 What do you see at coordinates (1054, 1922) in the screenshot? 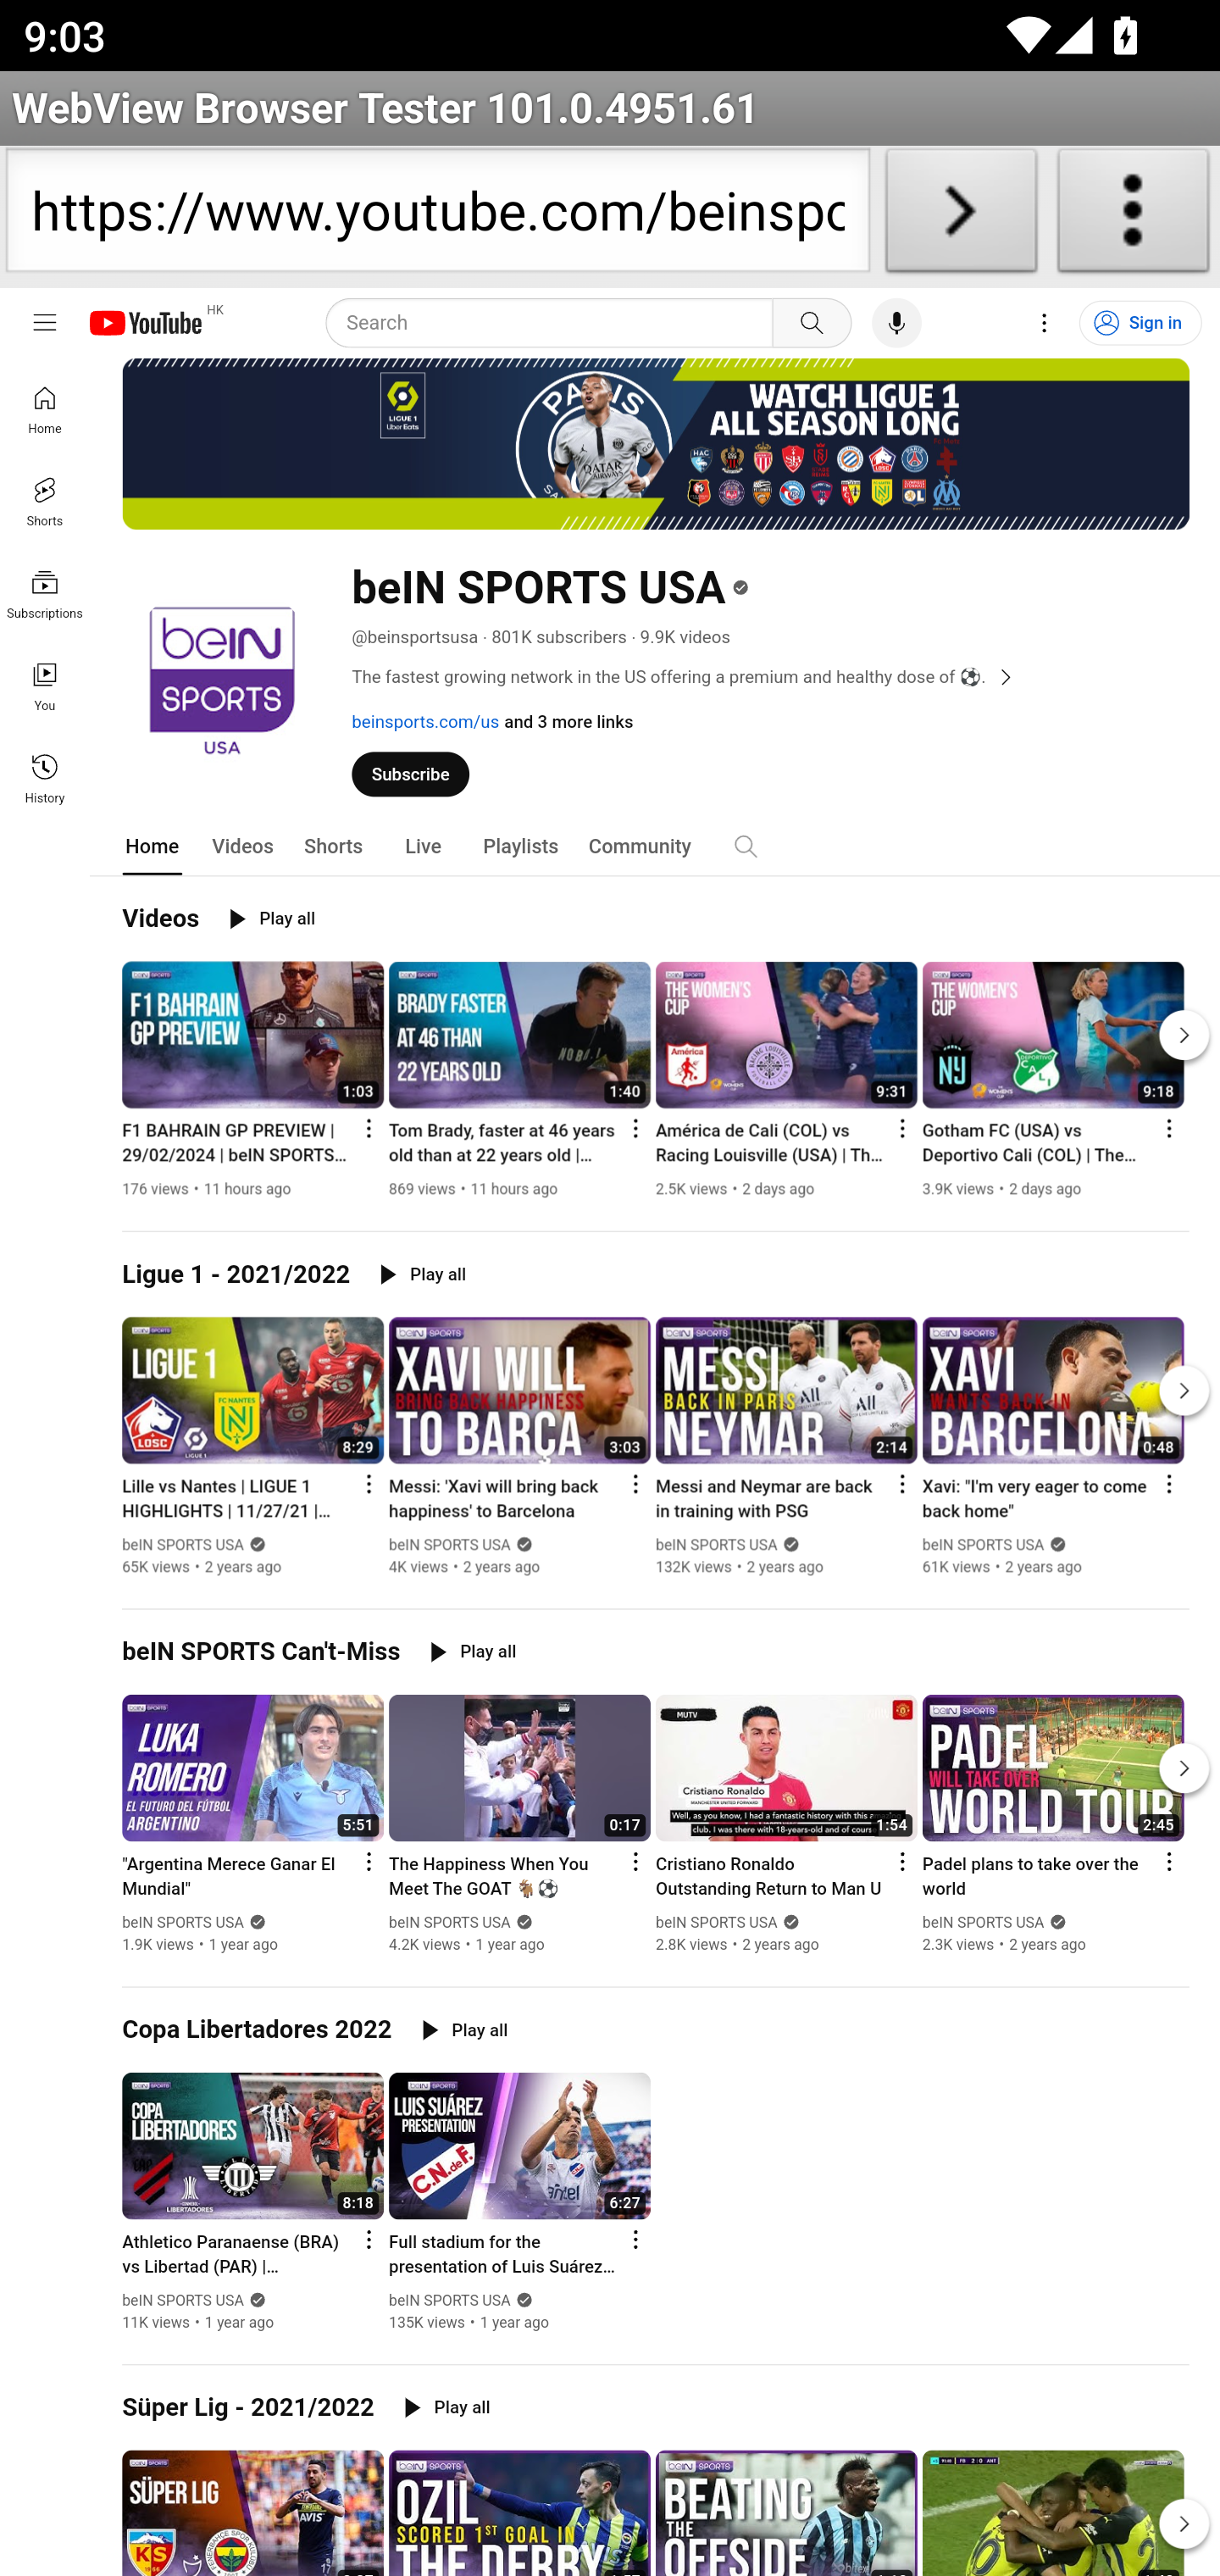
I see `Verified` at bounding box center [1054, 1922].